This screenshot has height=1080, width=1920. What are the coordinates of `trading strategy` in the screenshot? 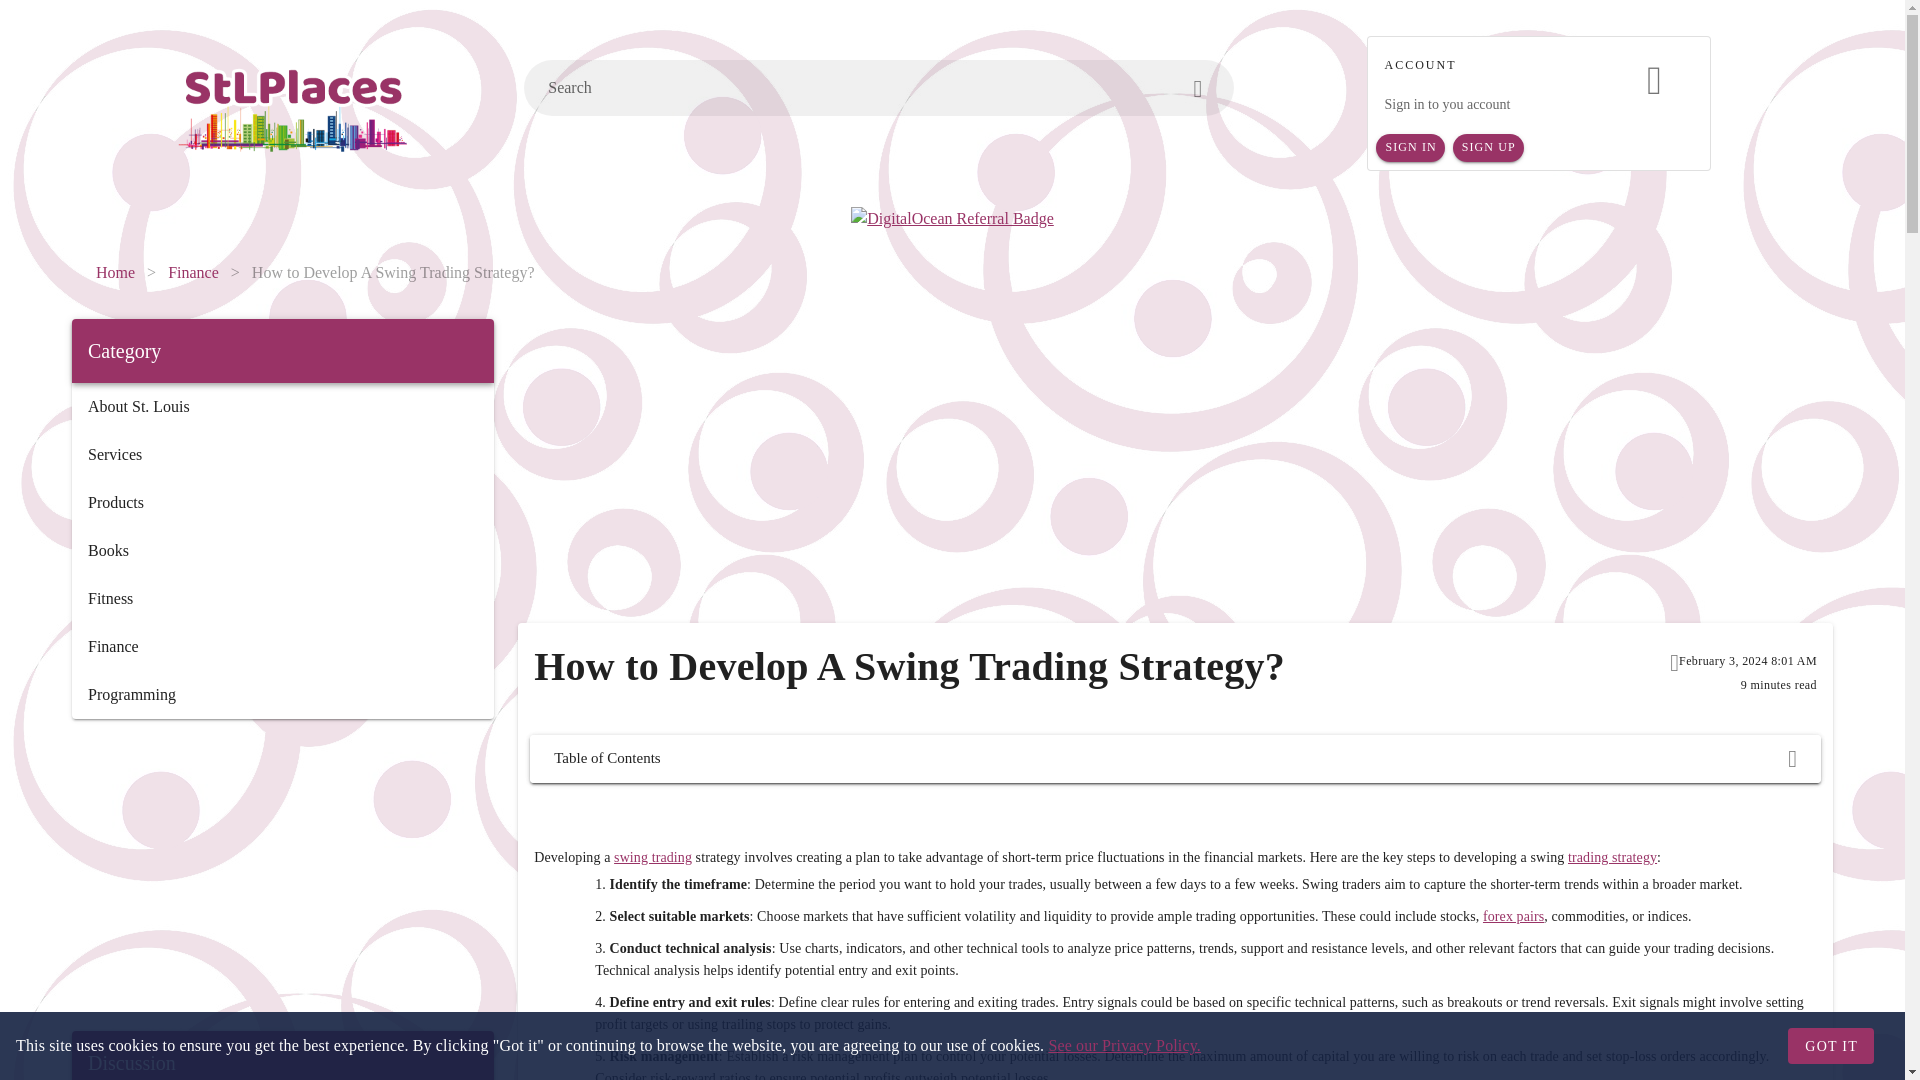 It's located at (1612, 857).